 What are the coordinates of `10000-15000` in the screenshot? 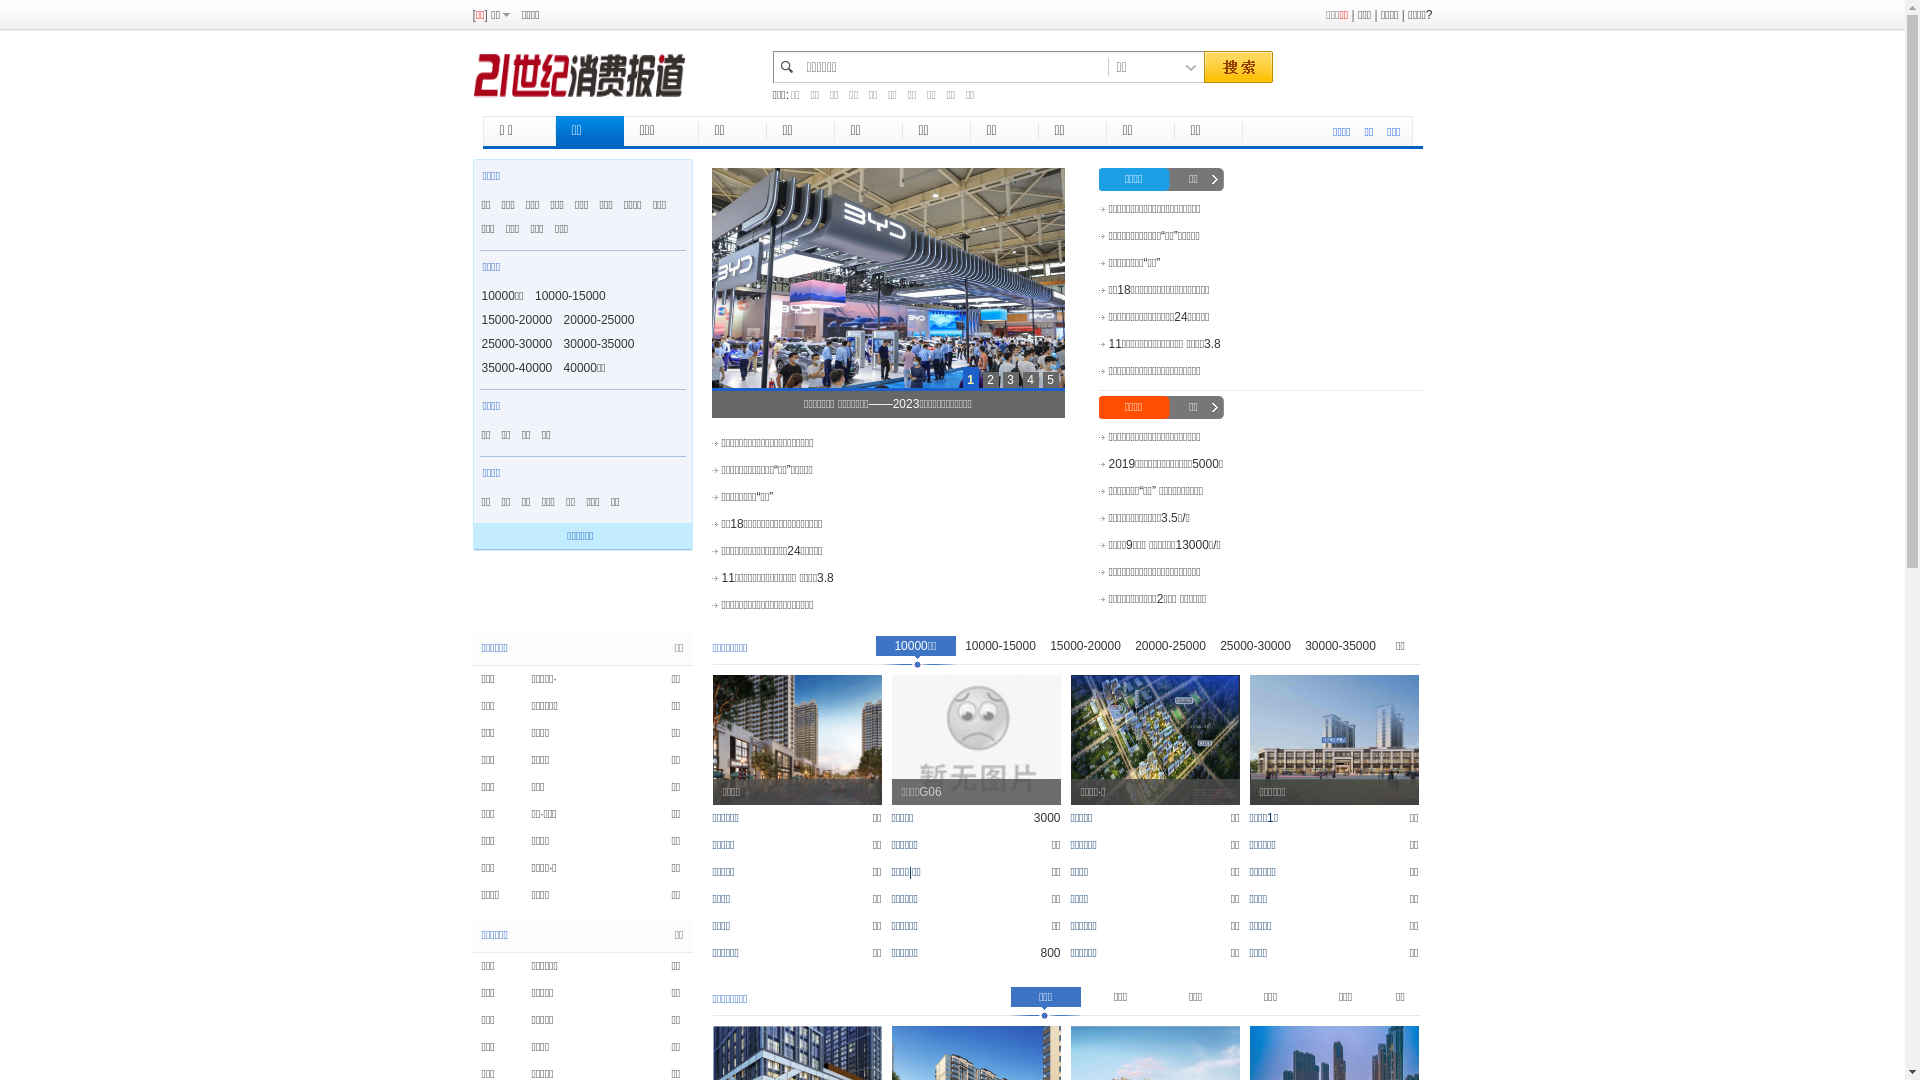 It's located at (570, 296).